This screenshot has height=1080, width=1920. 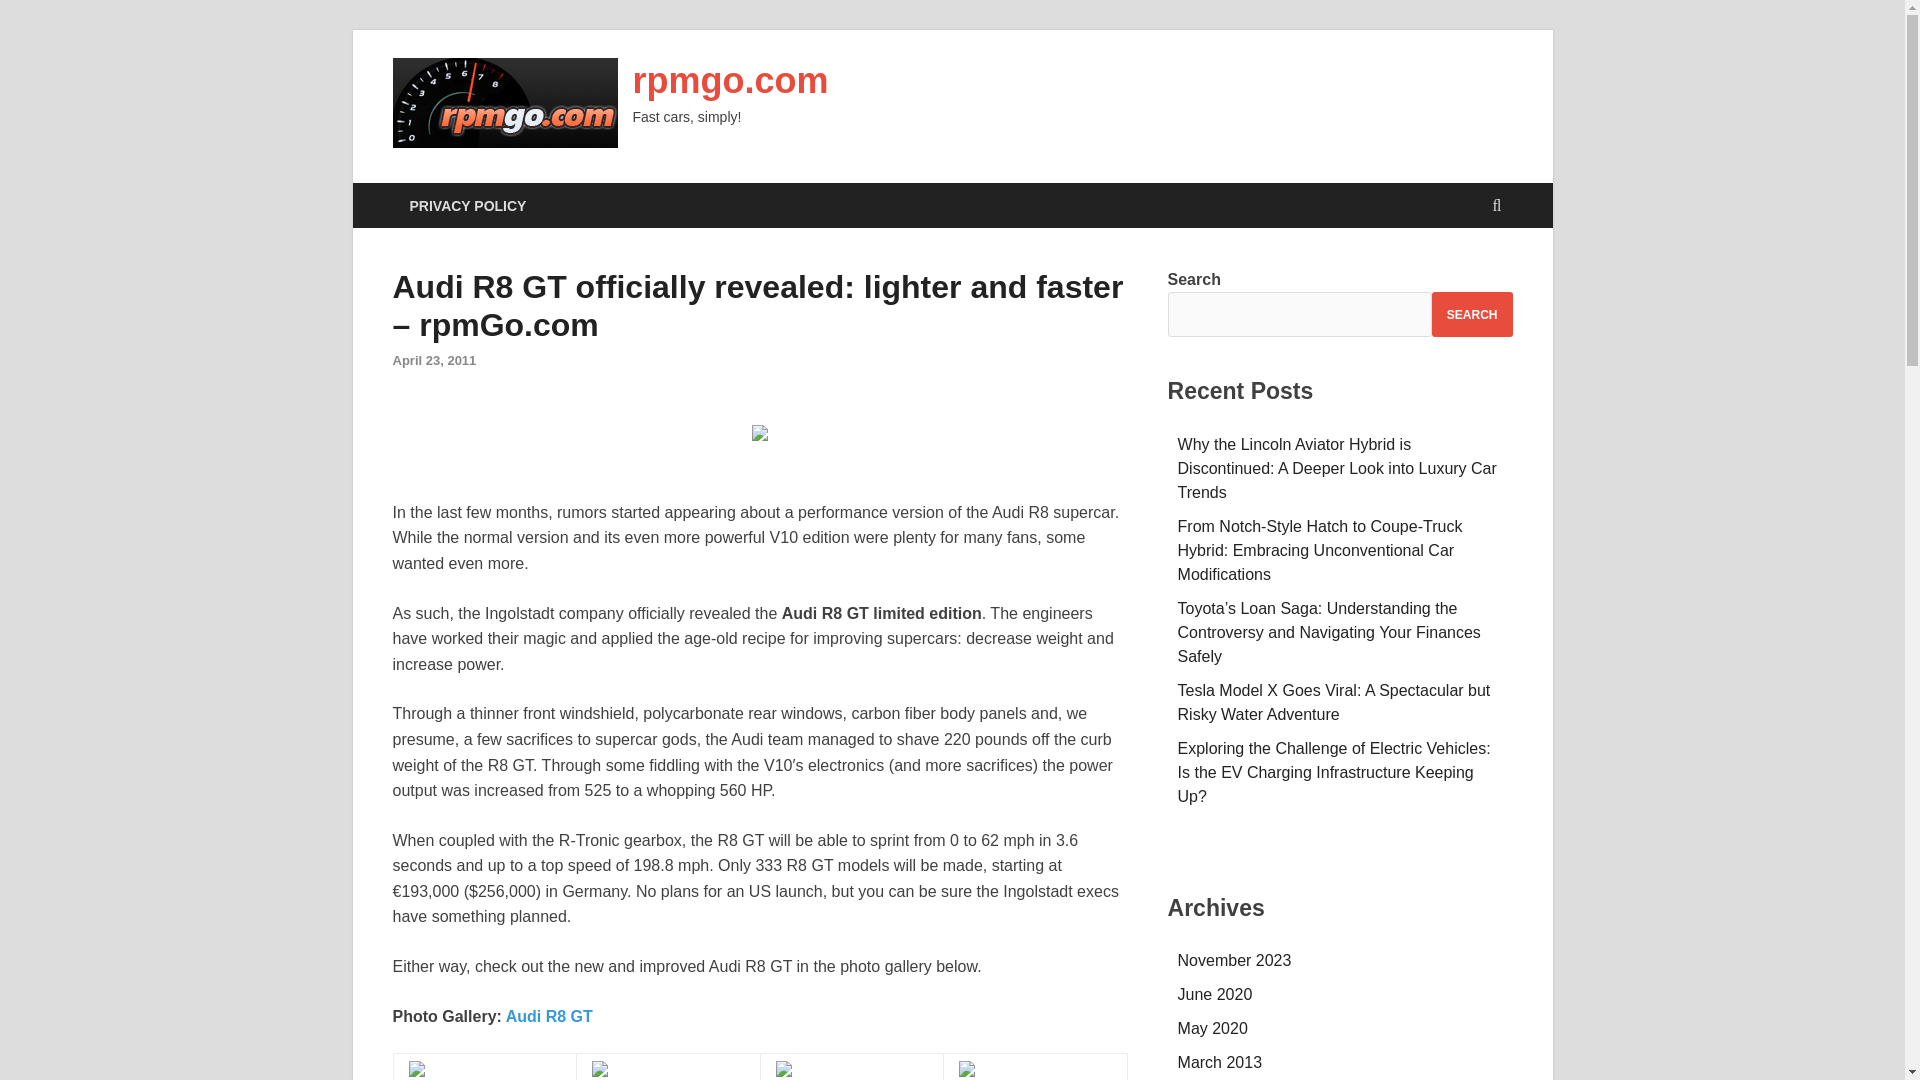 What do you see at coordinates (434, 360) in the screenshot?
I see `April 23, 2011` at bounding box center [434, 360].